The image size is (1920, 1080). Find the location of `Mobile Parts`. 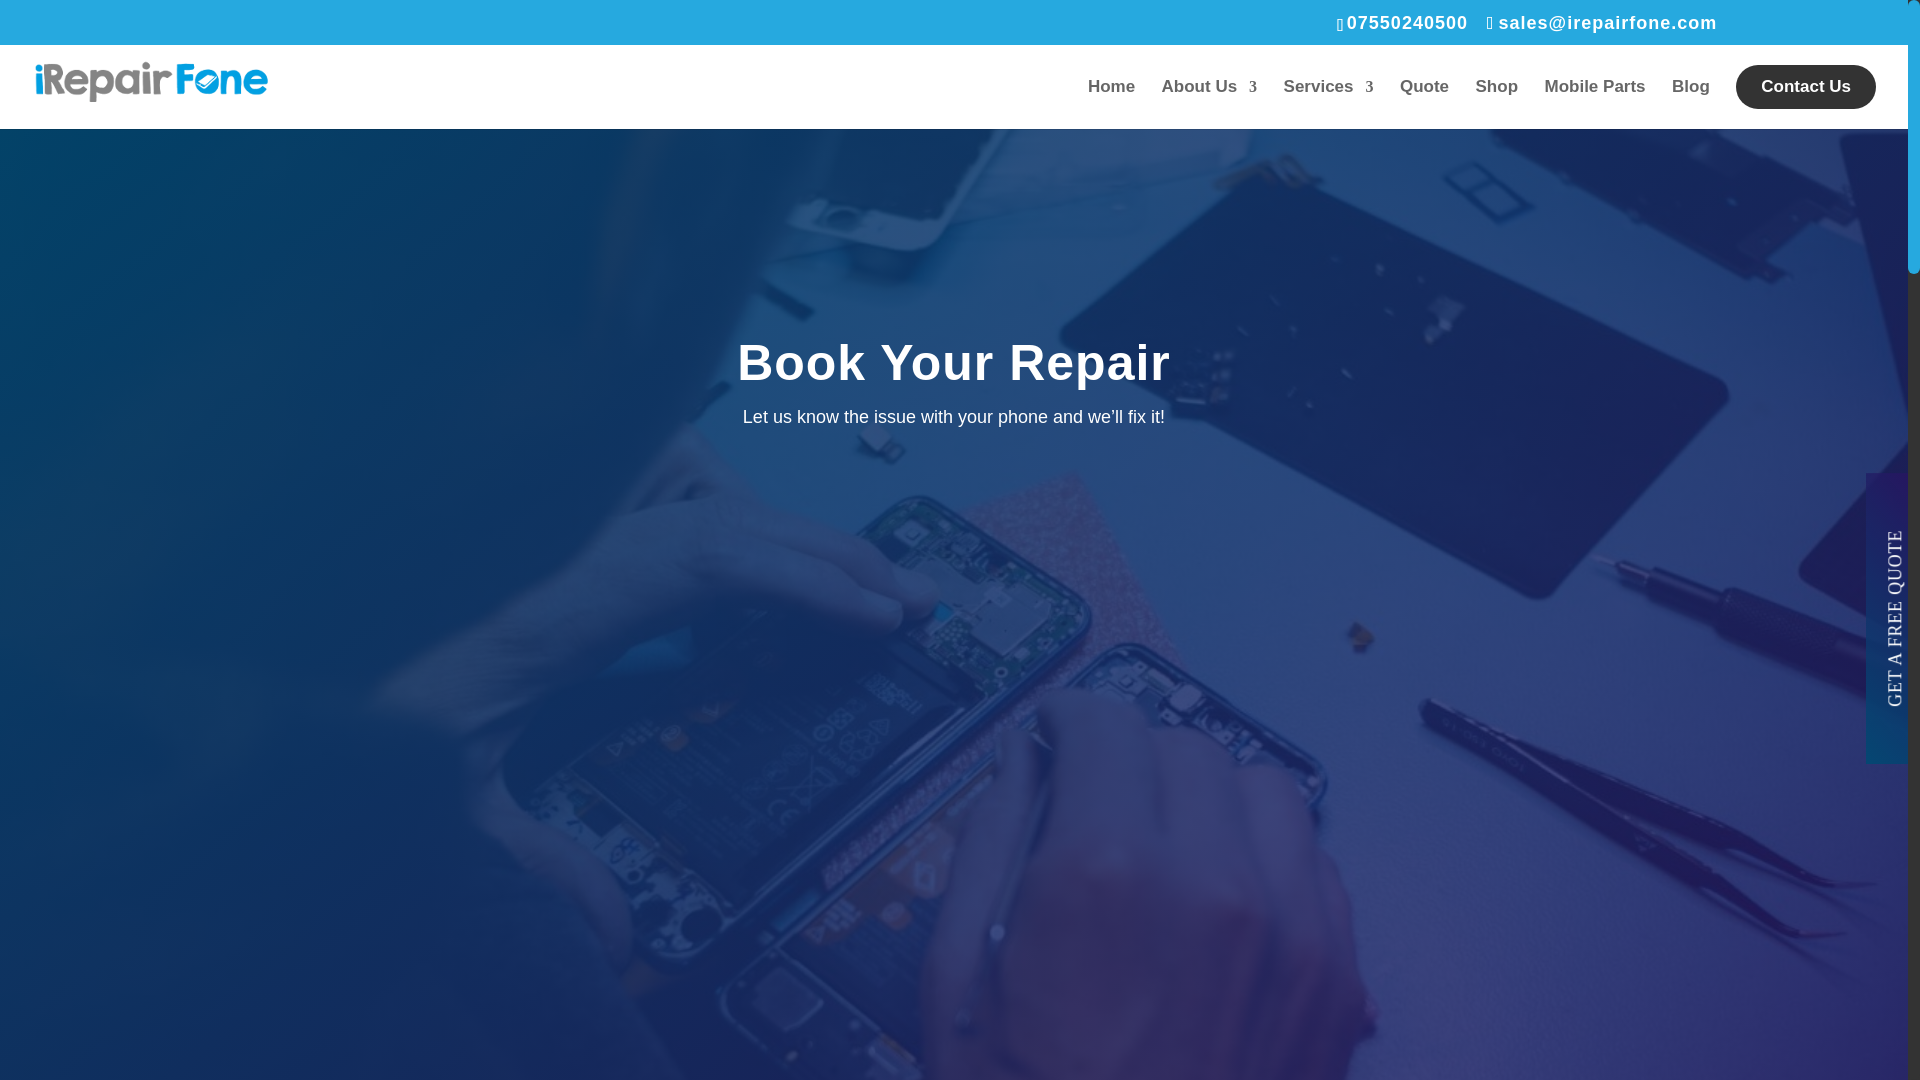

Mobile Parts is located at coordinates (1594, 104).